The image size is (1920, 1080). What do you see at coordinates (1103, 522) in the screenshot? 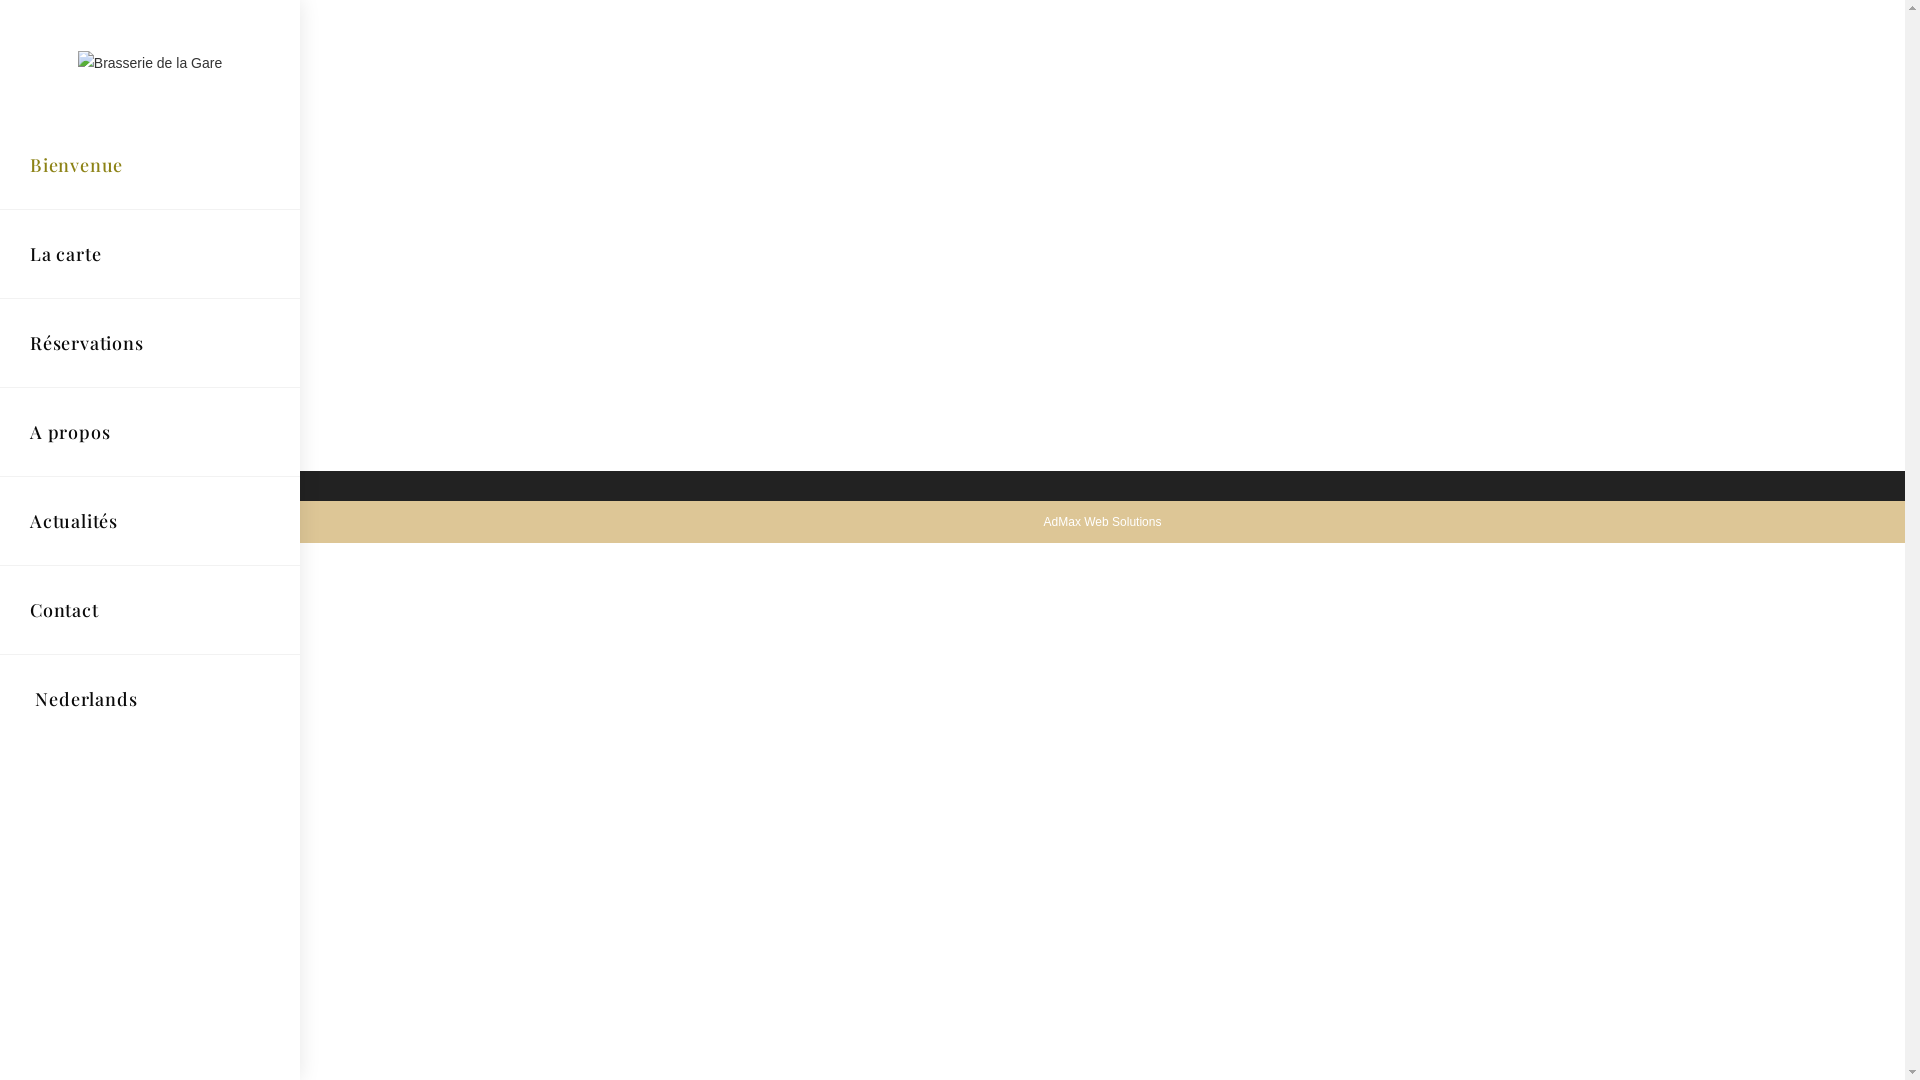
I see `AdMax Web Solutions` at bounding box center [1103, 522].